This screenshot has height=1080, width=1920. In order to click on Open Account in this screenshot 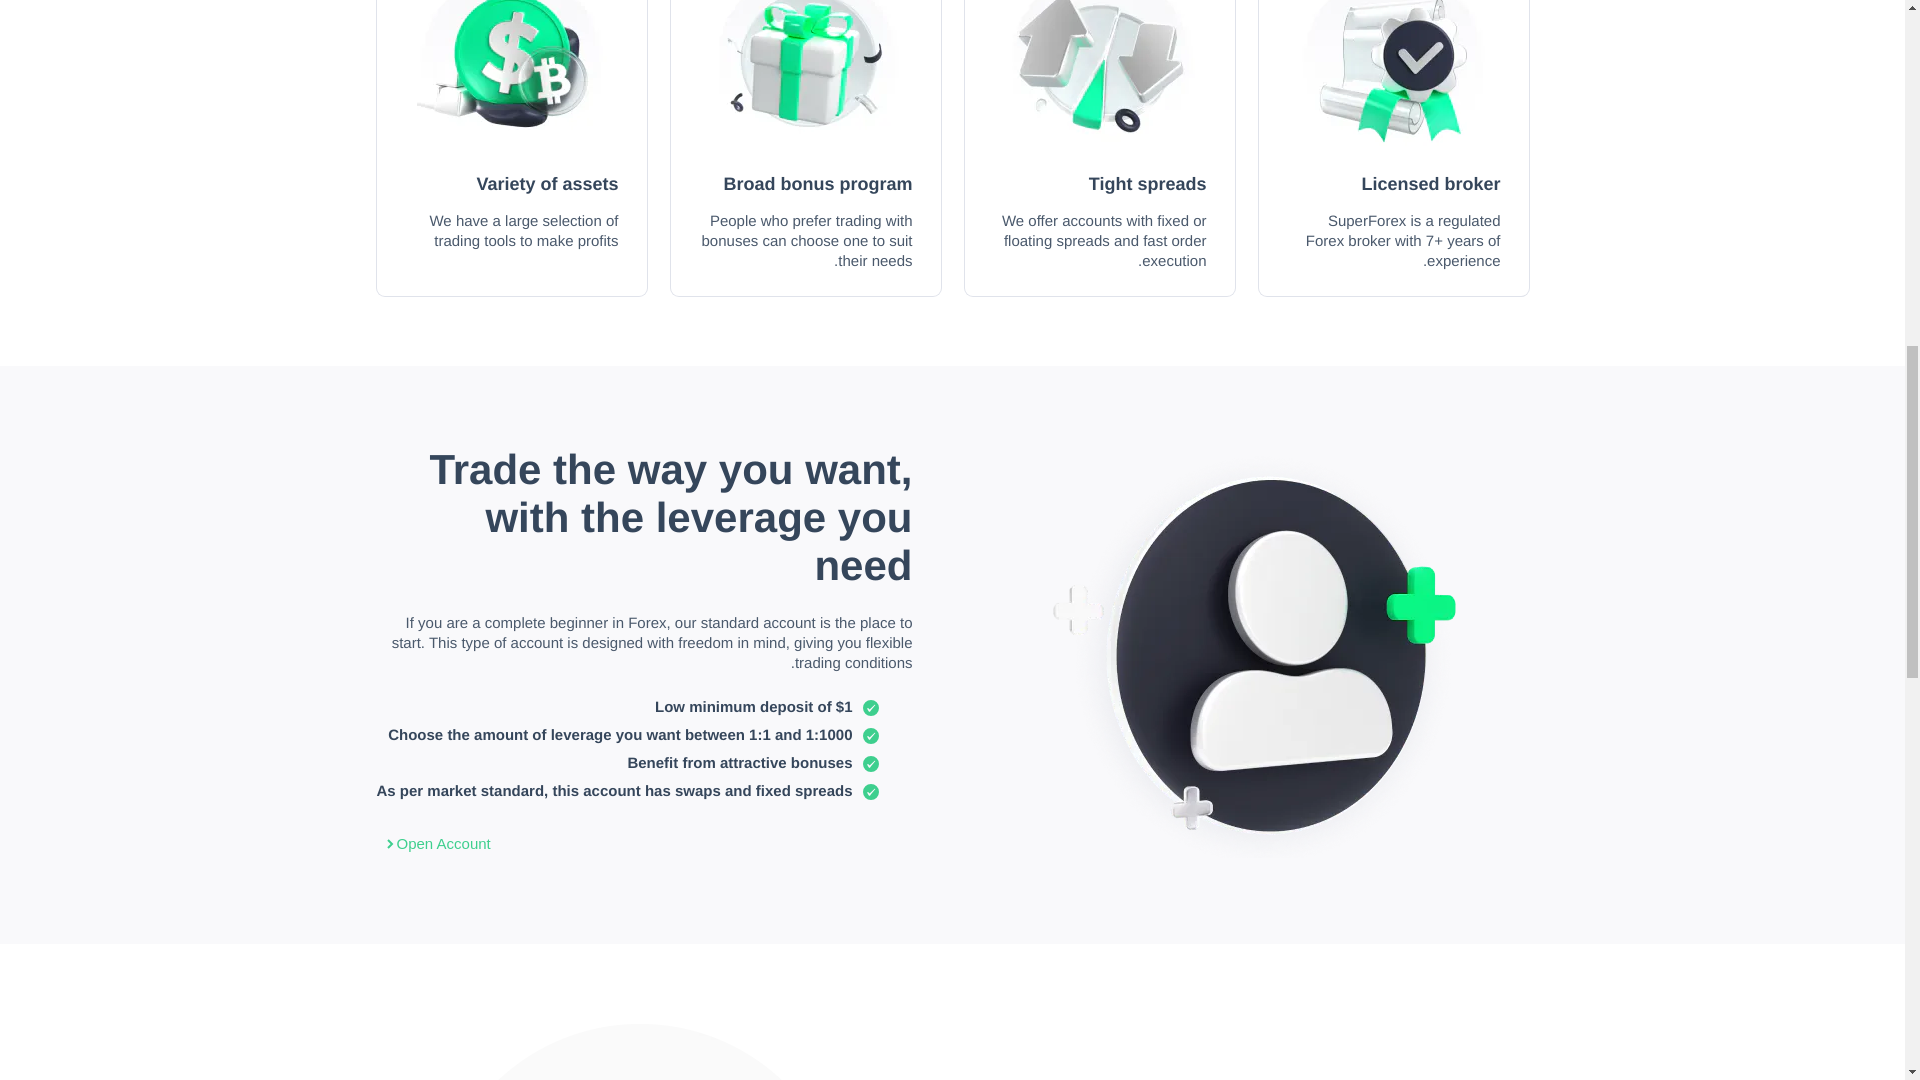, I will do `click(432, 845)`.